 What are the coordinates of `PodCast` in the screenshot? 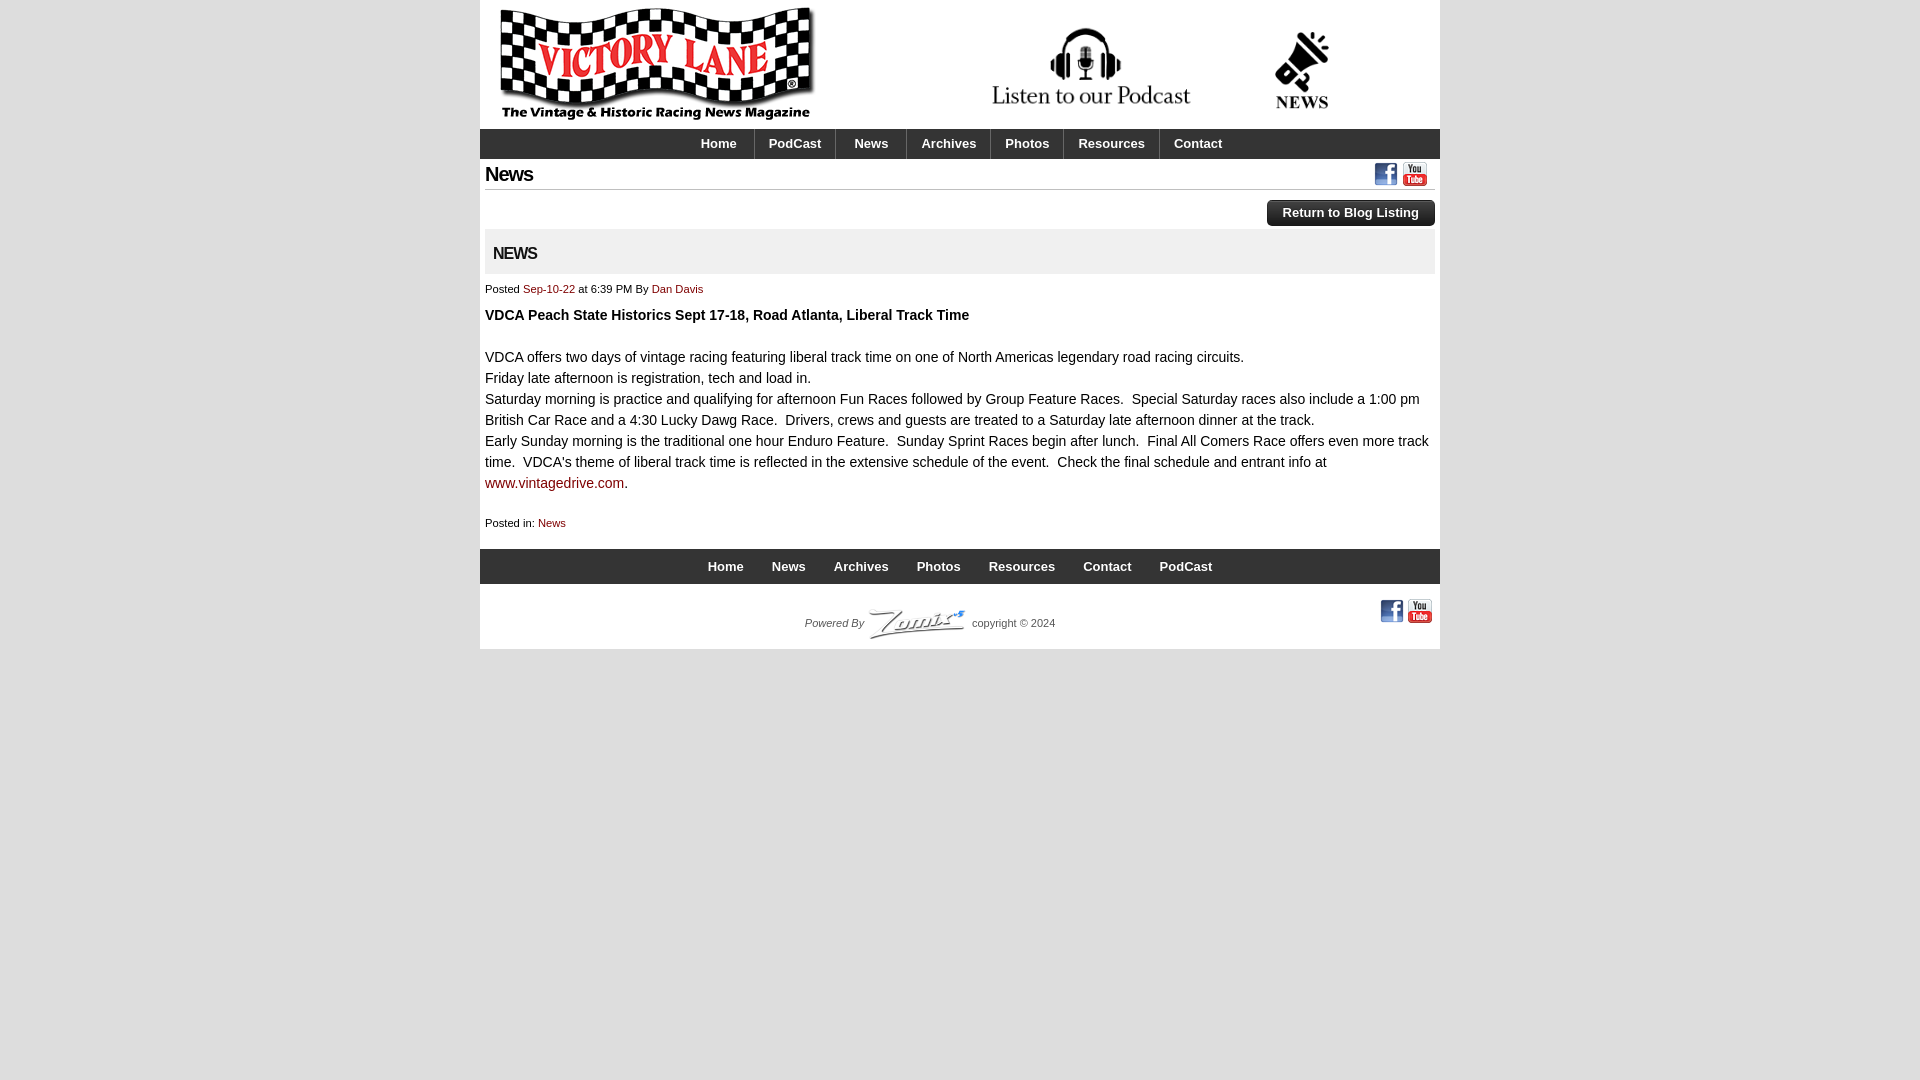 It's located at (1186, 566).